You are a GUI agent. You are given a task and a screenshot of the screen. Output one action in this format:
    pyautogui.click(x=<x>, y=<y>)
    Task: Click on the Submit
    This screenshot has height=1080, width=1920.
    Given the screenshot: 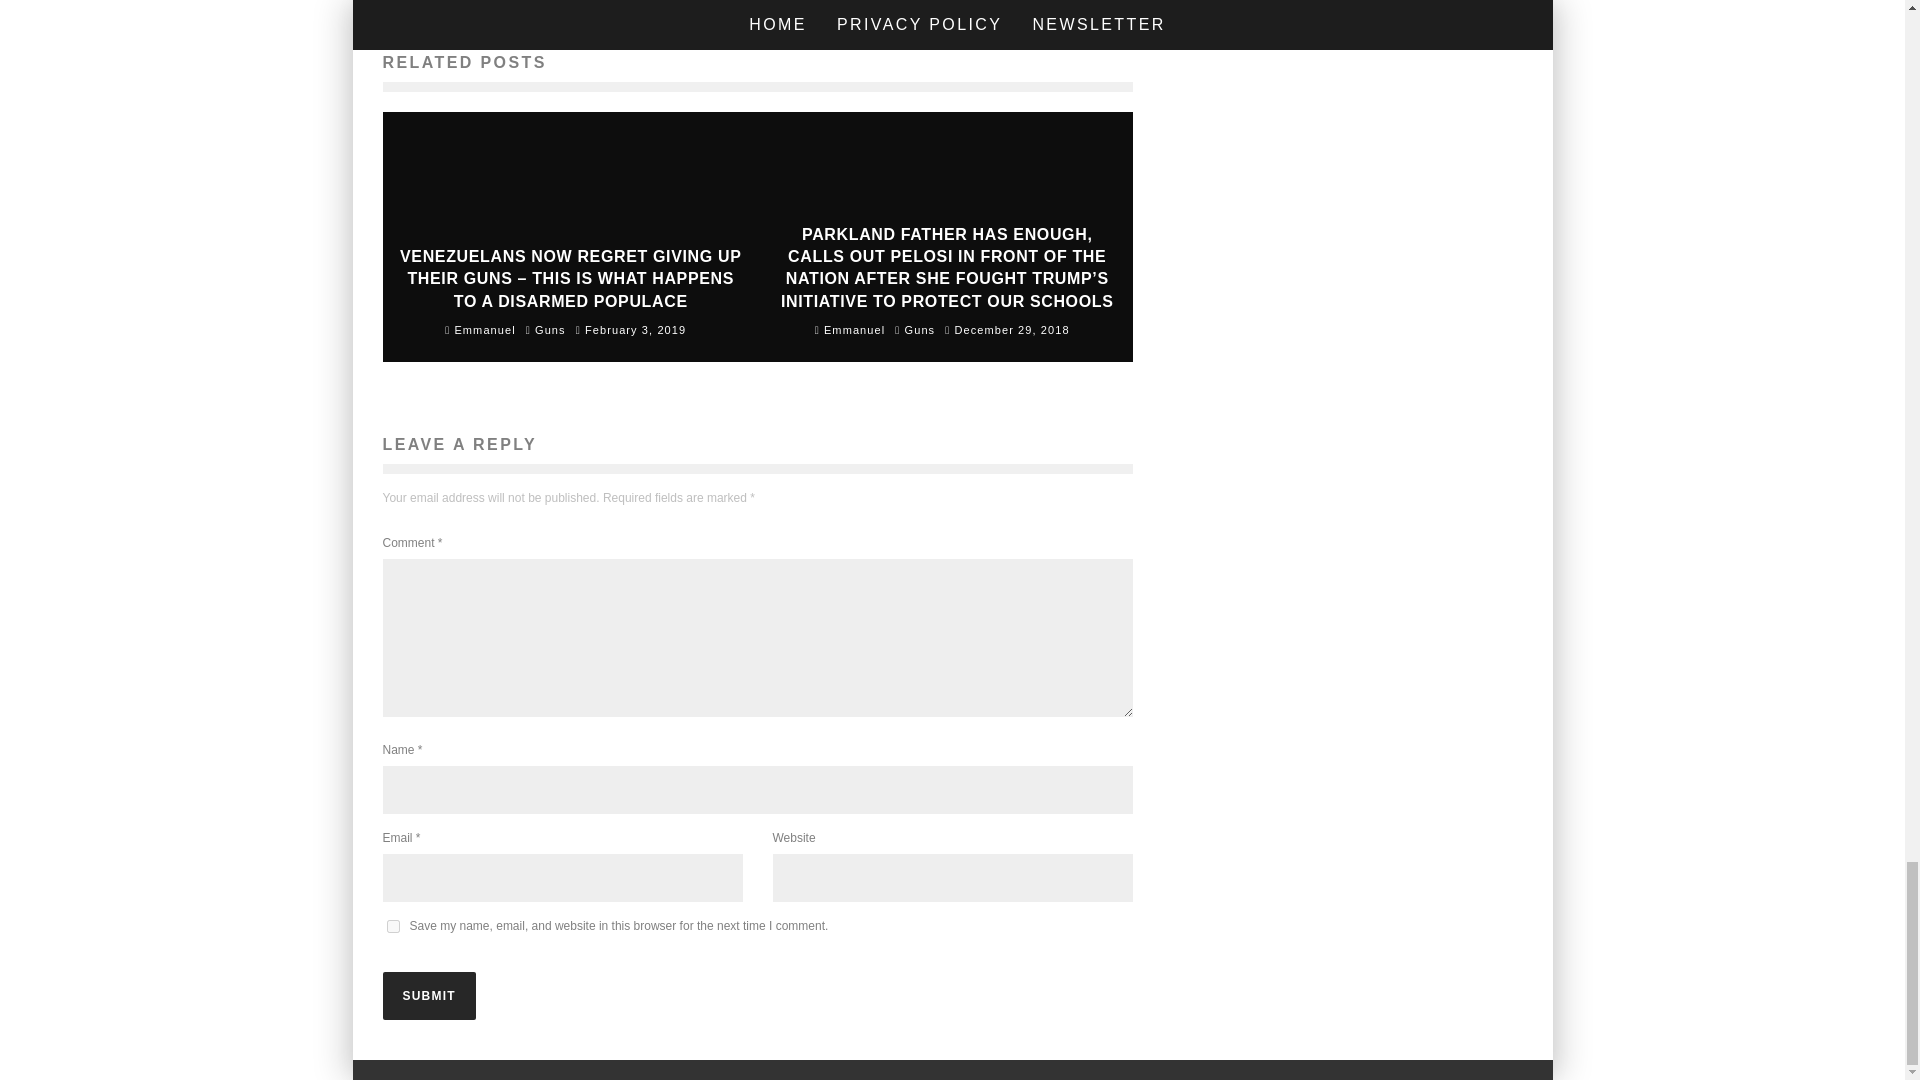 What is the action you would take?
    pyautogui.click(x=428, y=996)
    